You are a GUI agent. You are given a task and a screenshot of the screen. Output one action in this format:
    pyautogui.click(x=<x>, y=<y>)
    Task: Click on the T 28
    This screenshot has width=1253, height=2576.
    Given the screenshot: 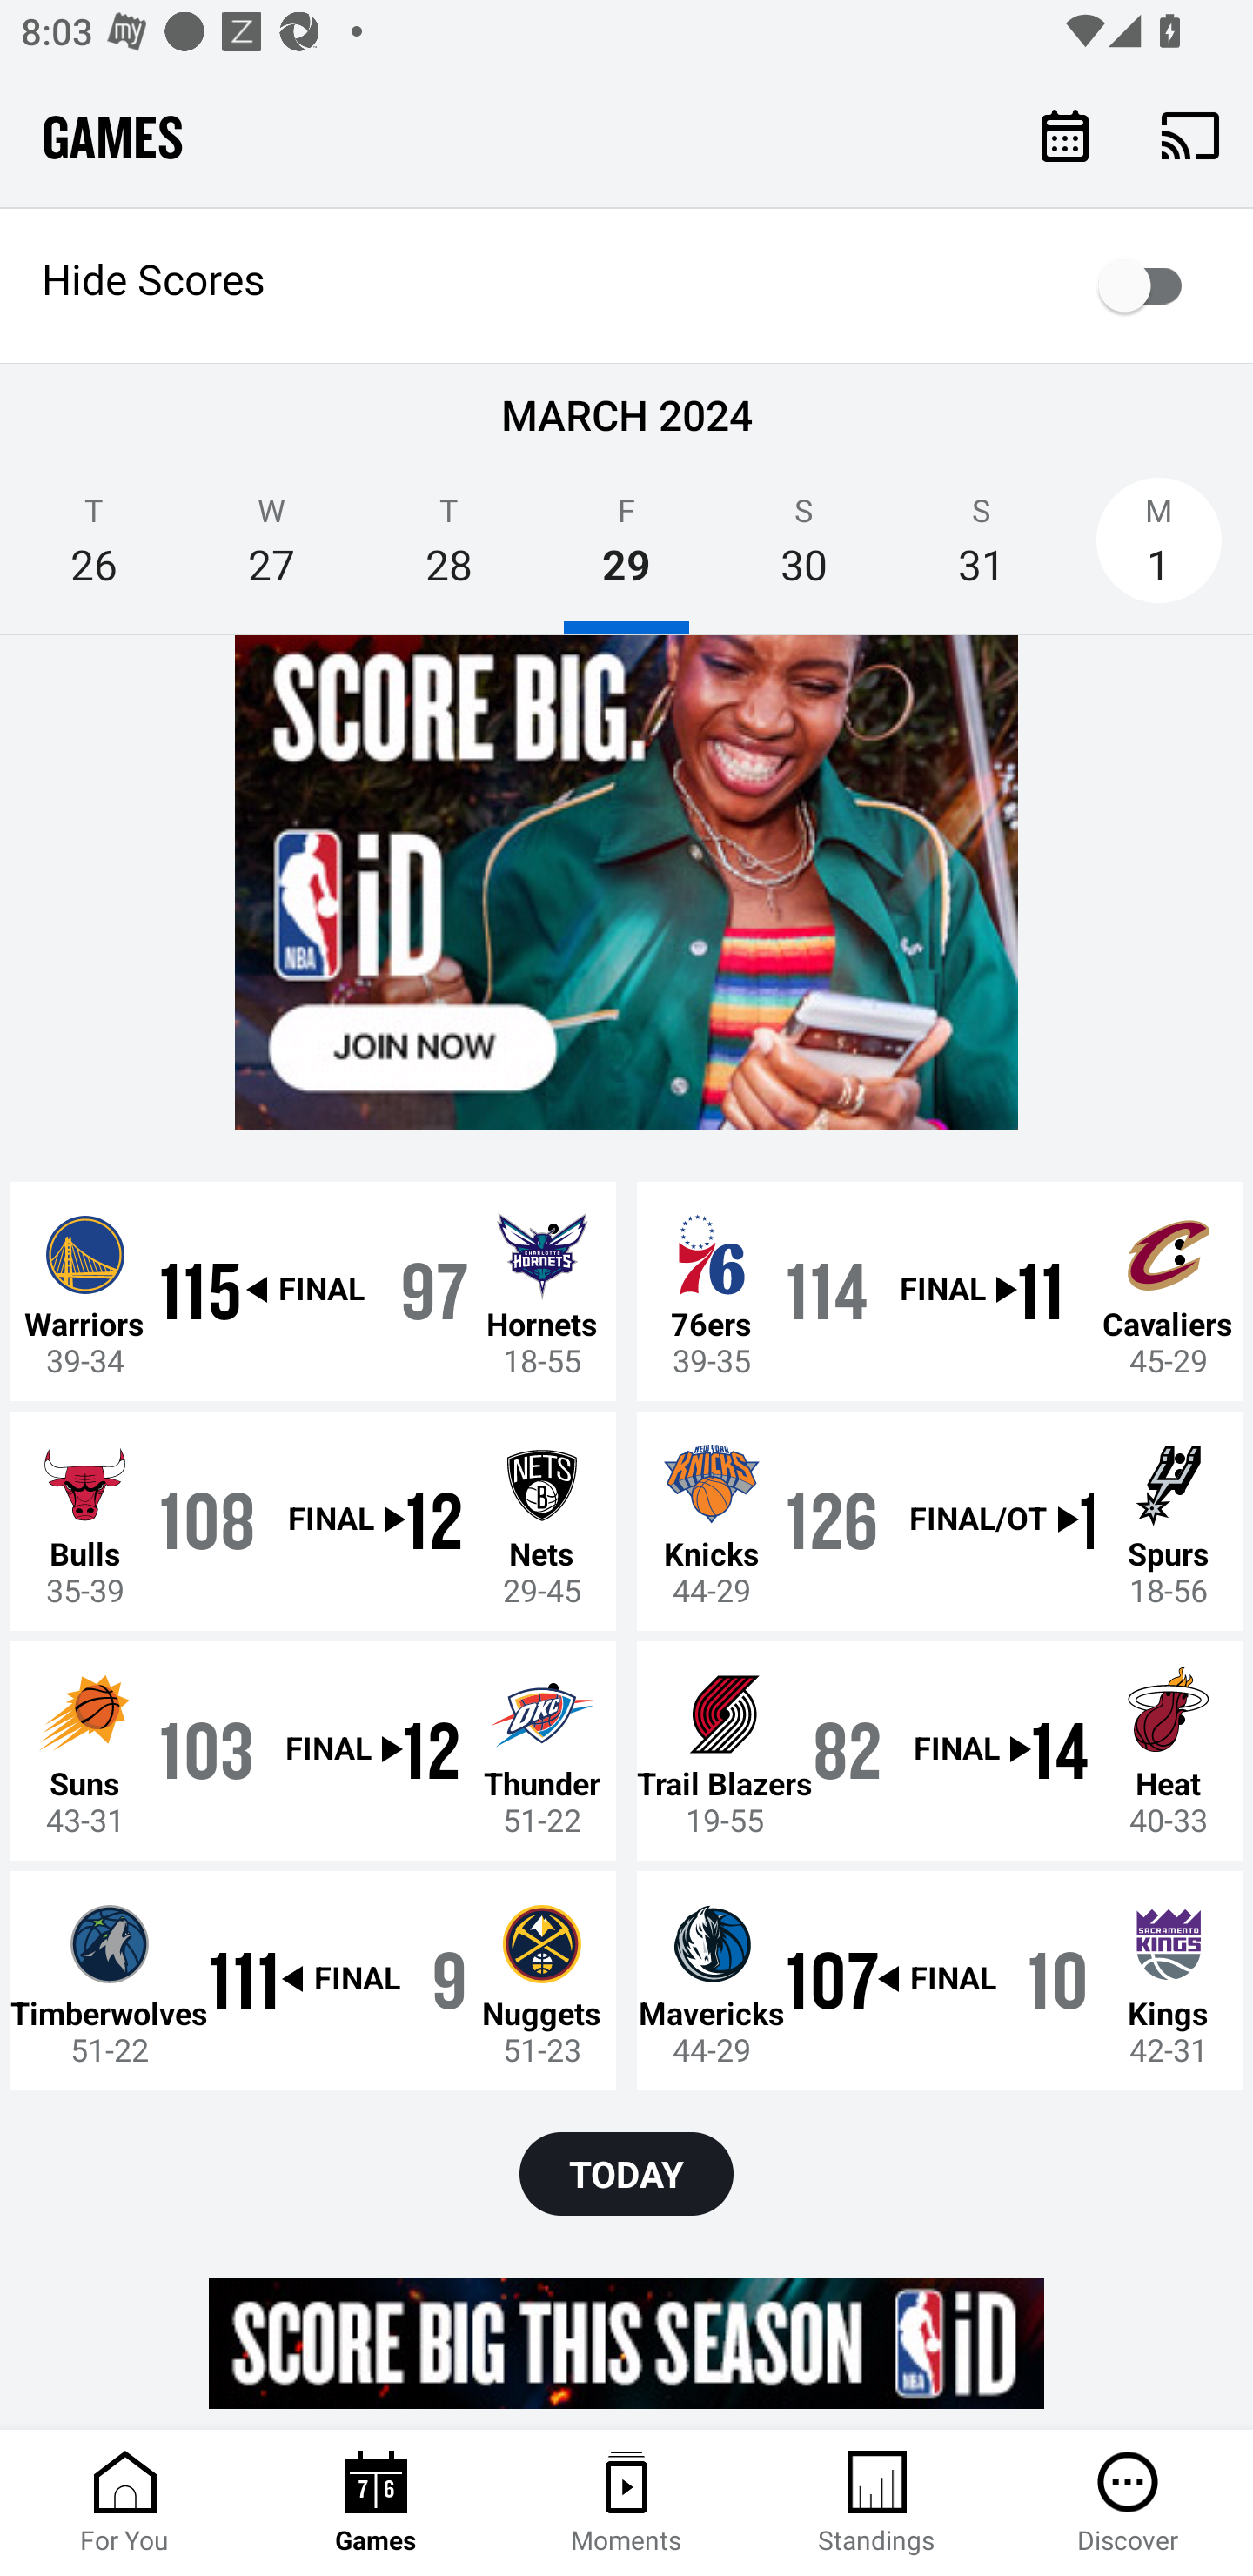 What is the action you would take?
    pyautogui.click(x=448, y=550)
    